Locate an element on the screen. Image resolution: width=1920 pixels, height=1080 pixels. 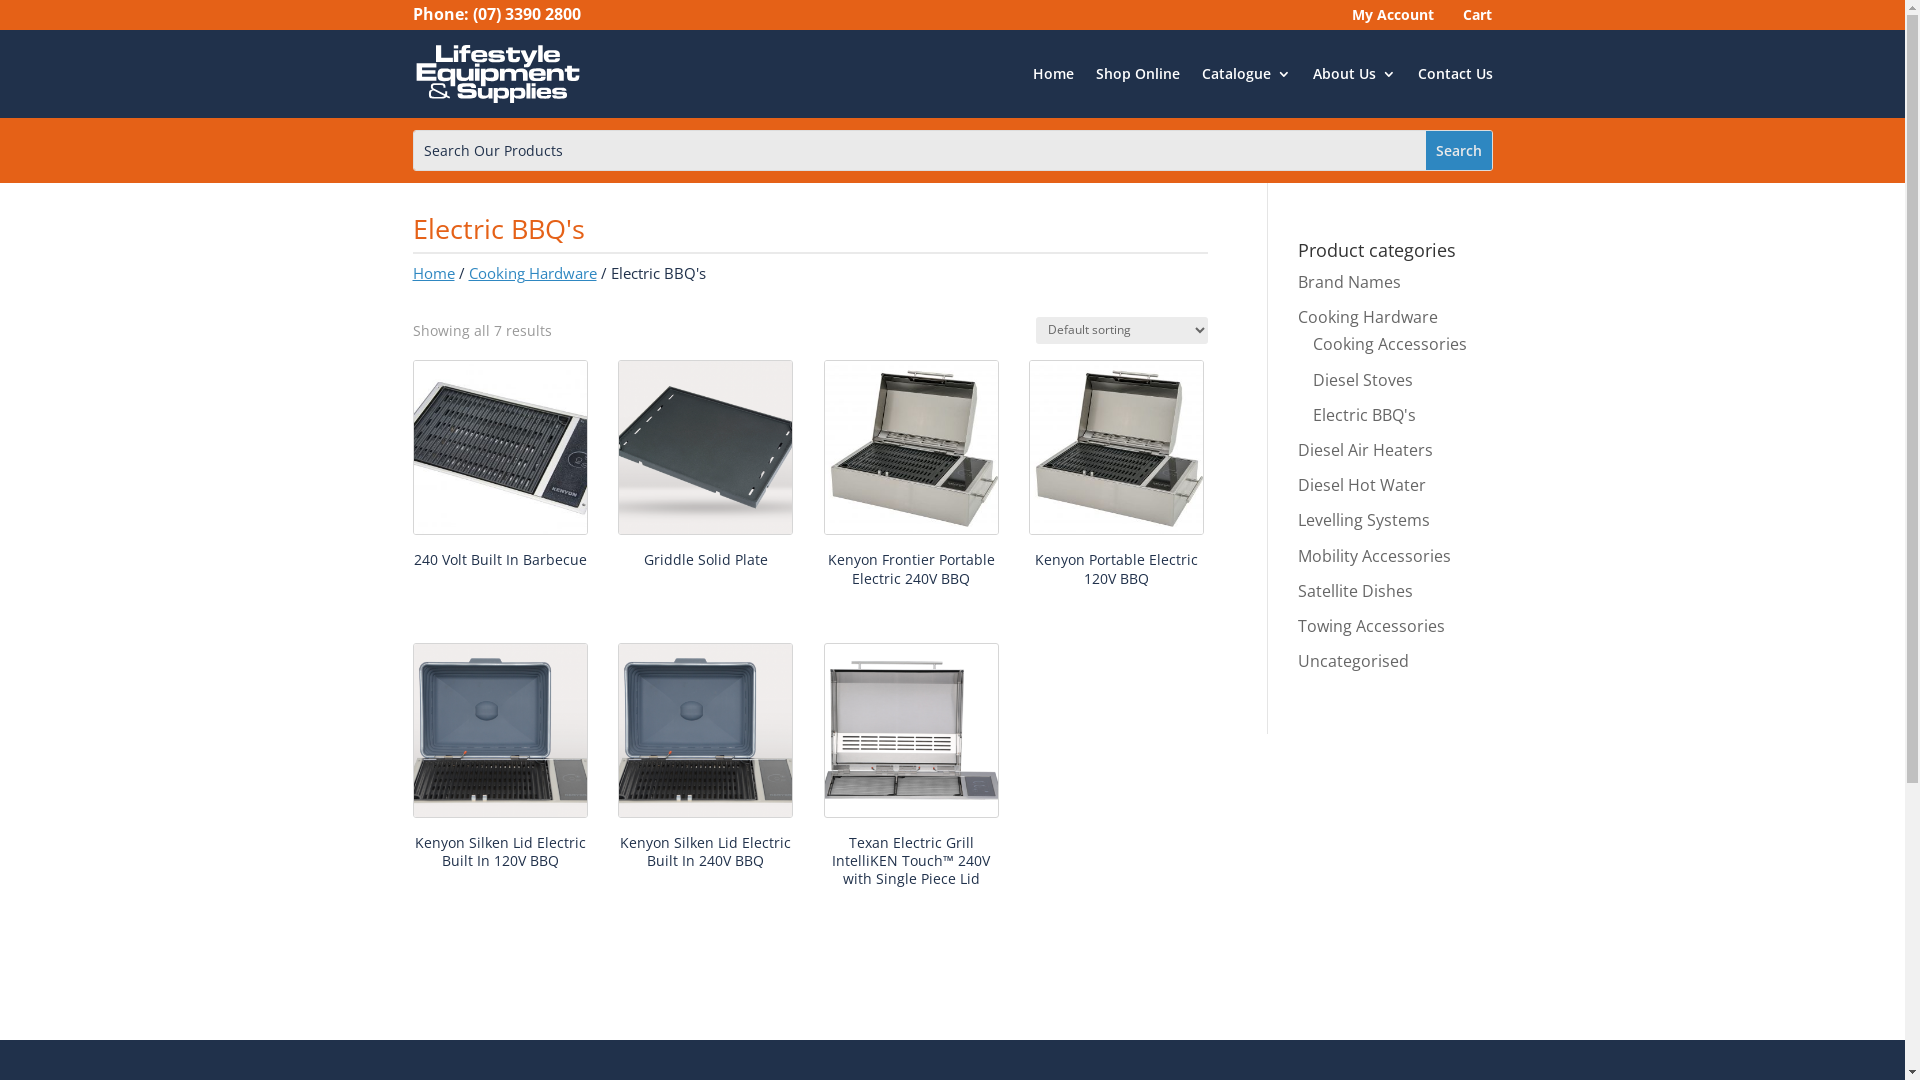
Levelling Systems is located at coordinates (1364, 520).